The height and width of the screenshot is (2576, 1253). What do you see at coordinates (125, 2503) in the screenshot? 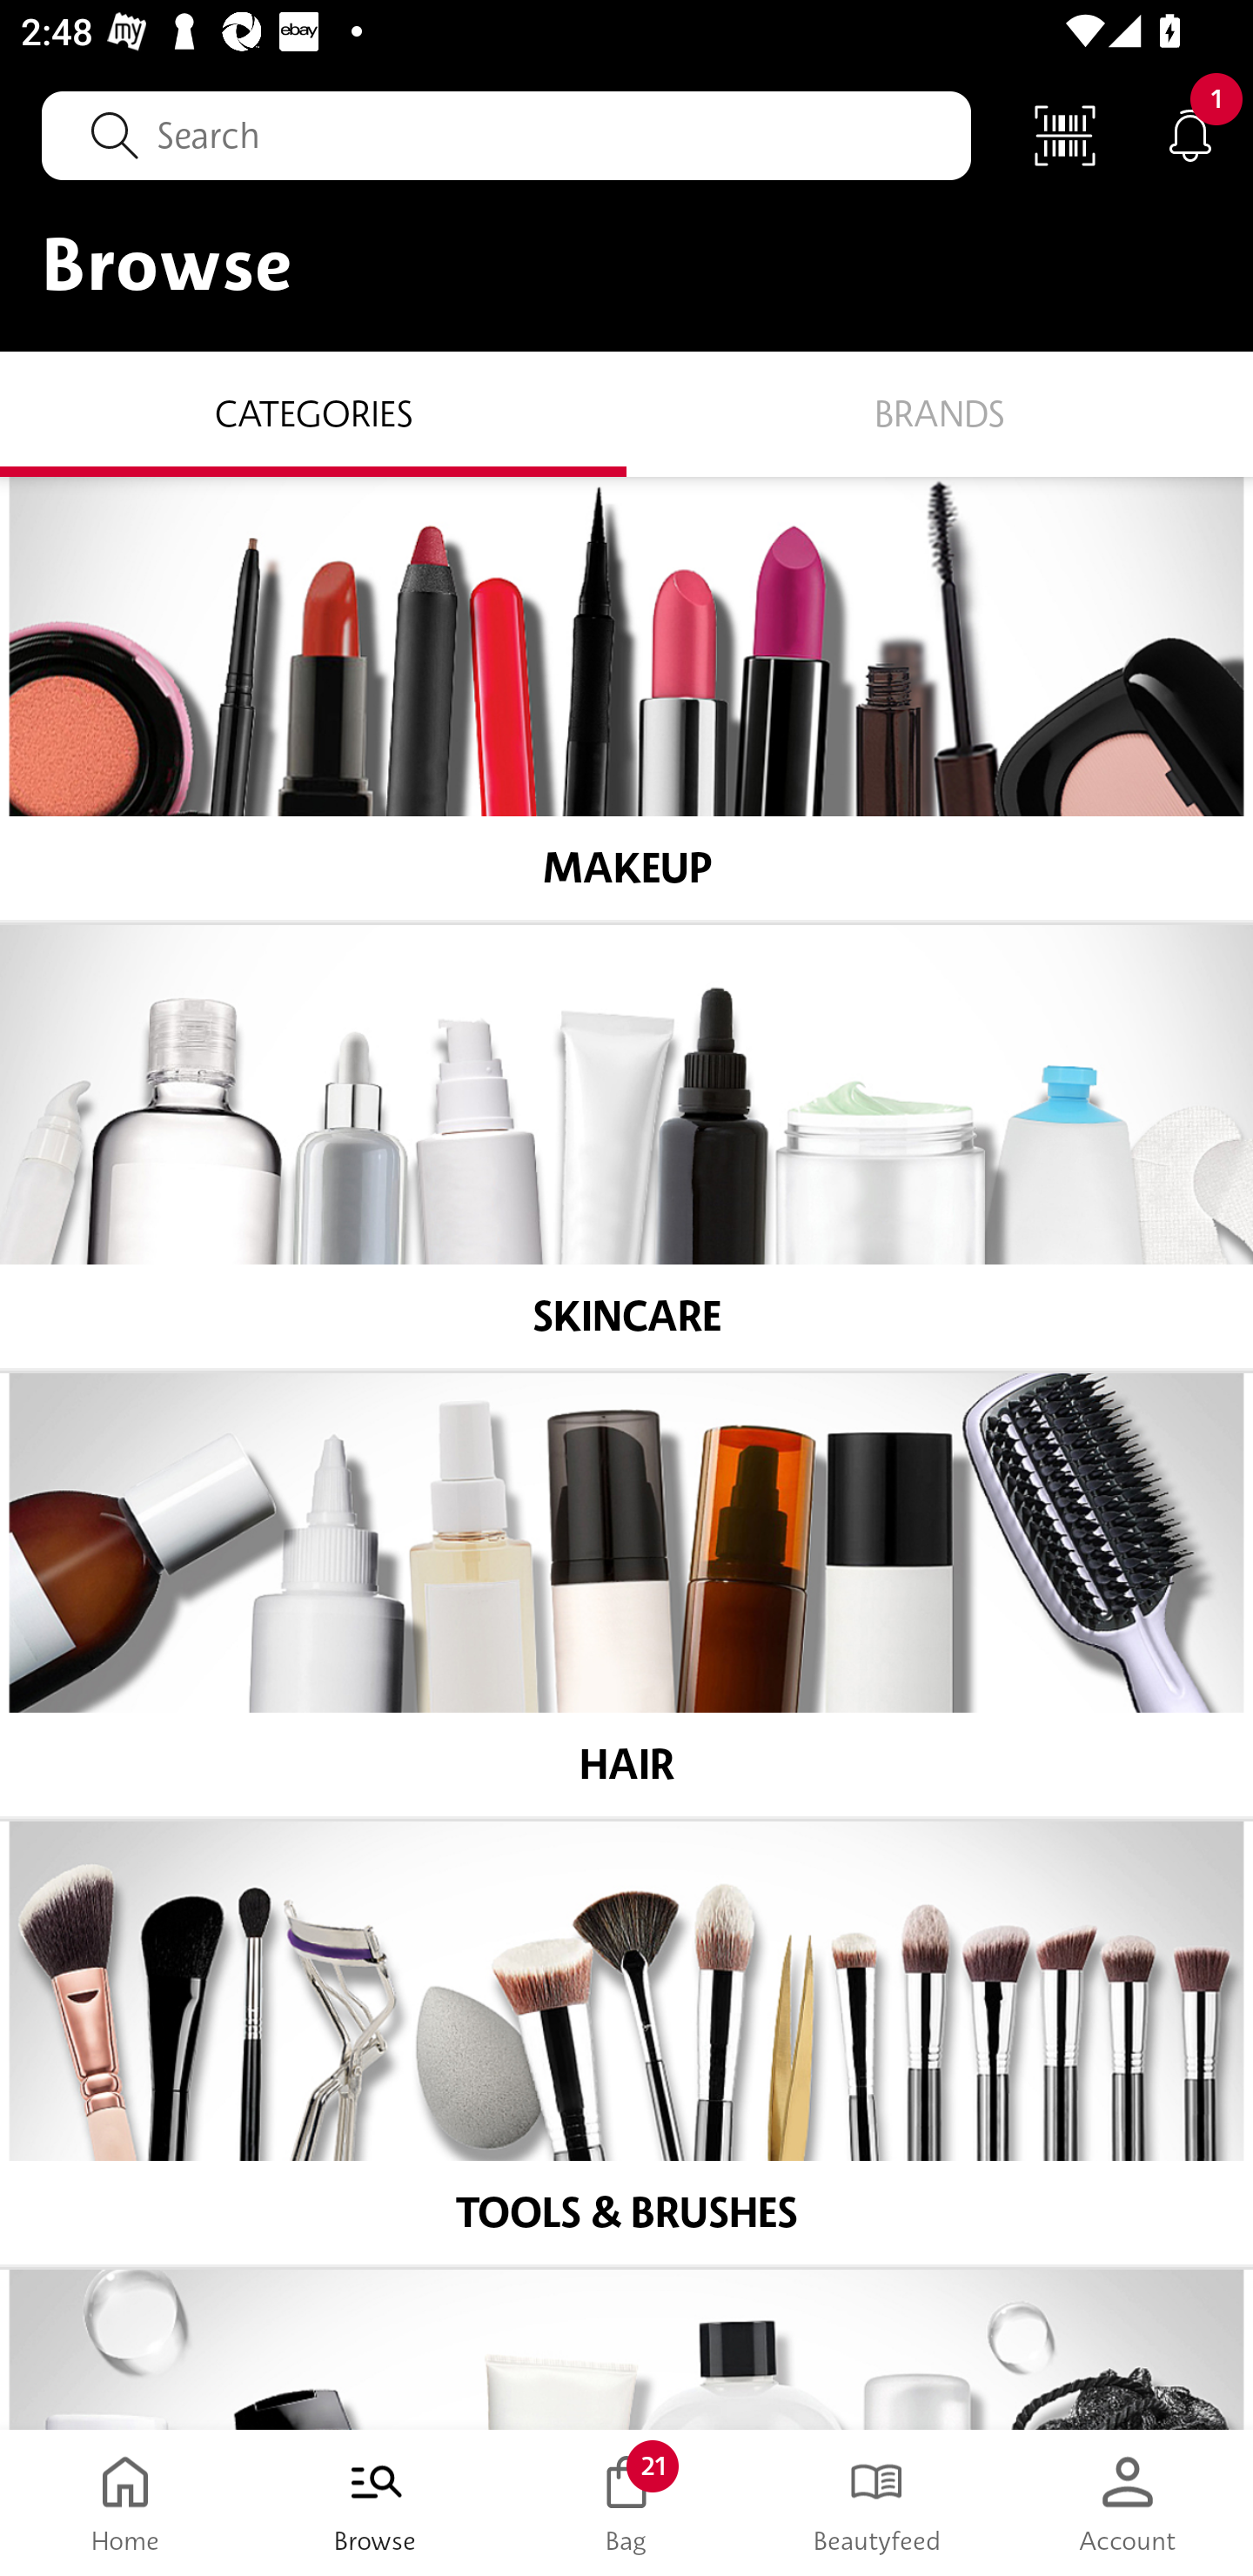
I see `Home` at bounding box center [125, 2503].